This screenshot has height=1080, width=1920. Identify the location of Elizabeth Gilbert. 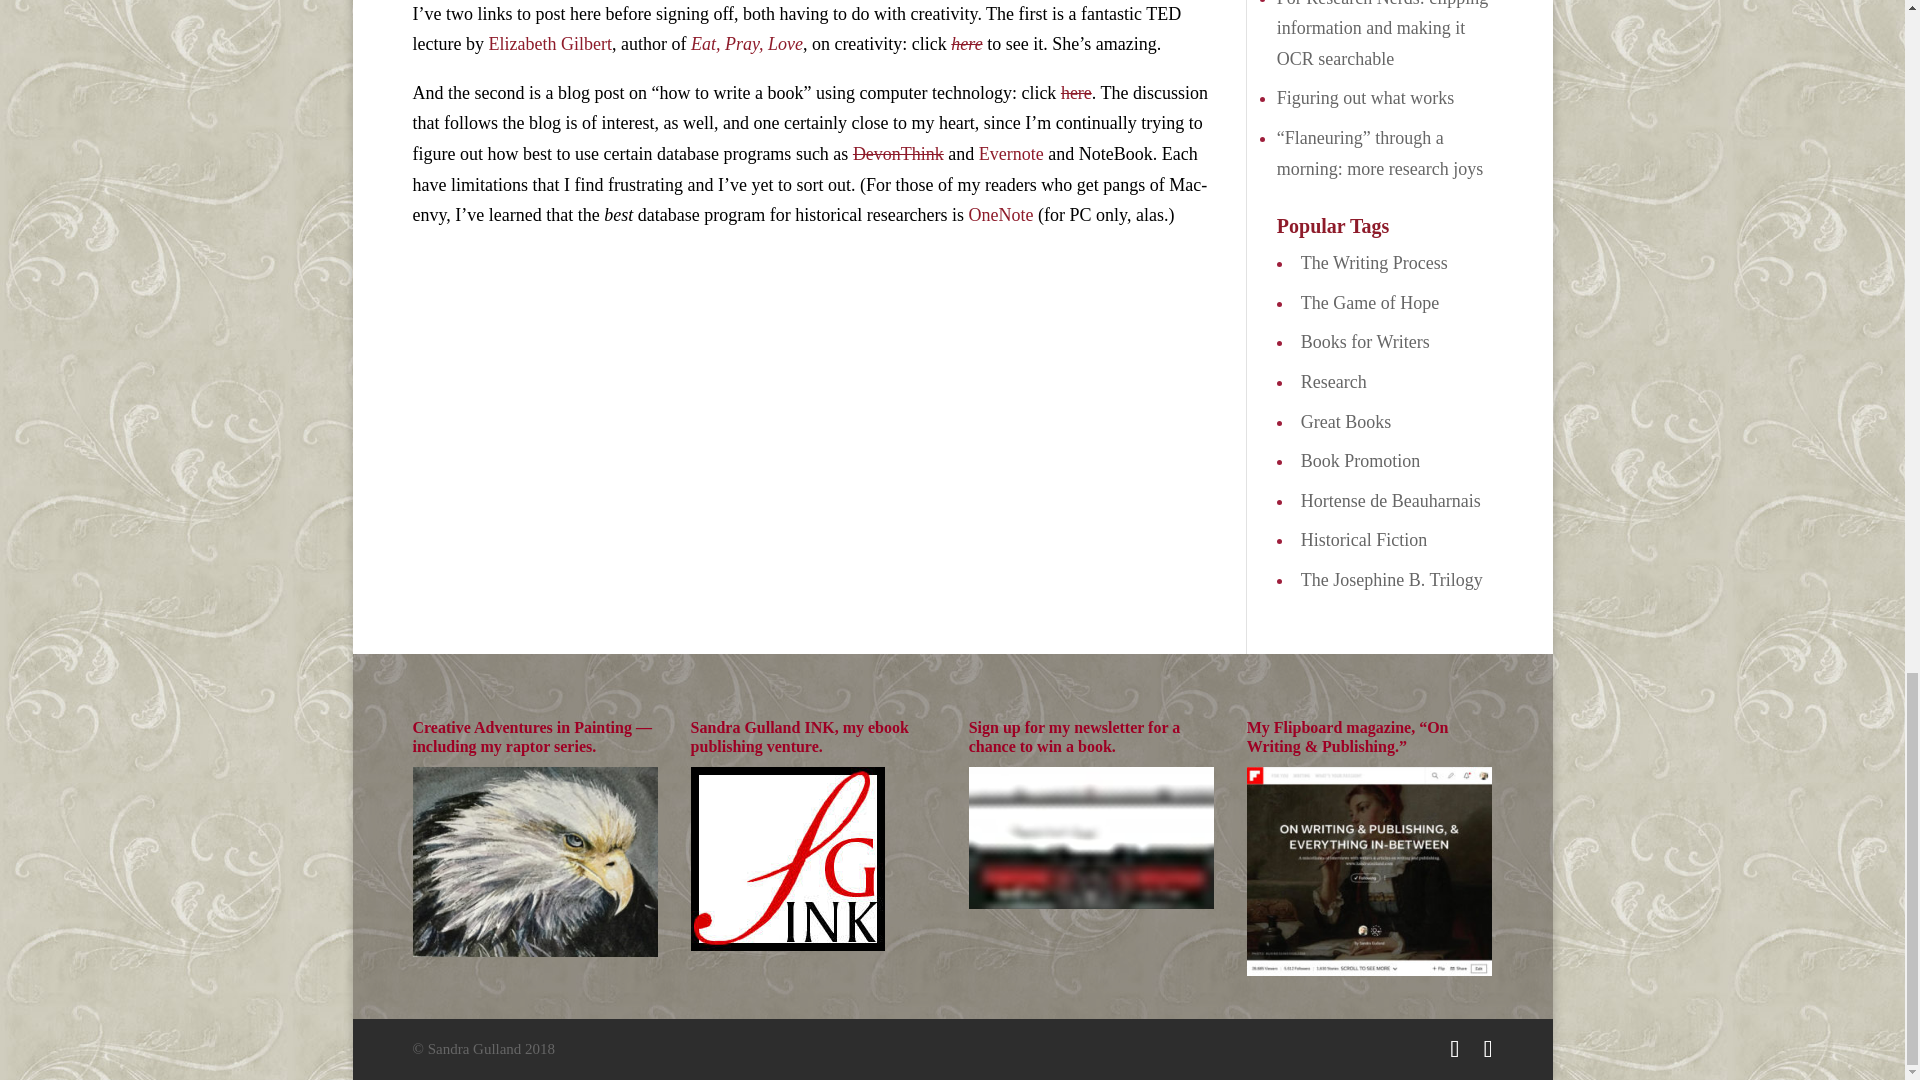
(548, 44).